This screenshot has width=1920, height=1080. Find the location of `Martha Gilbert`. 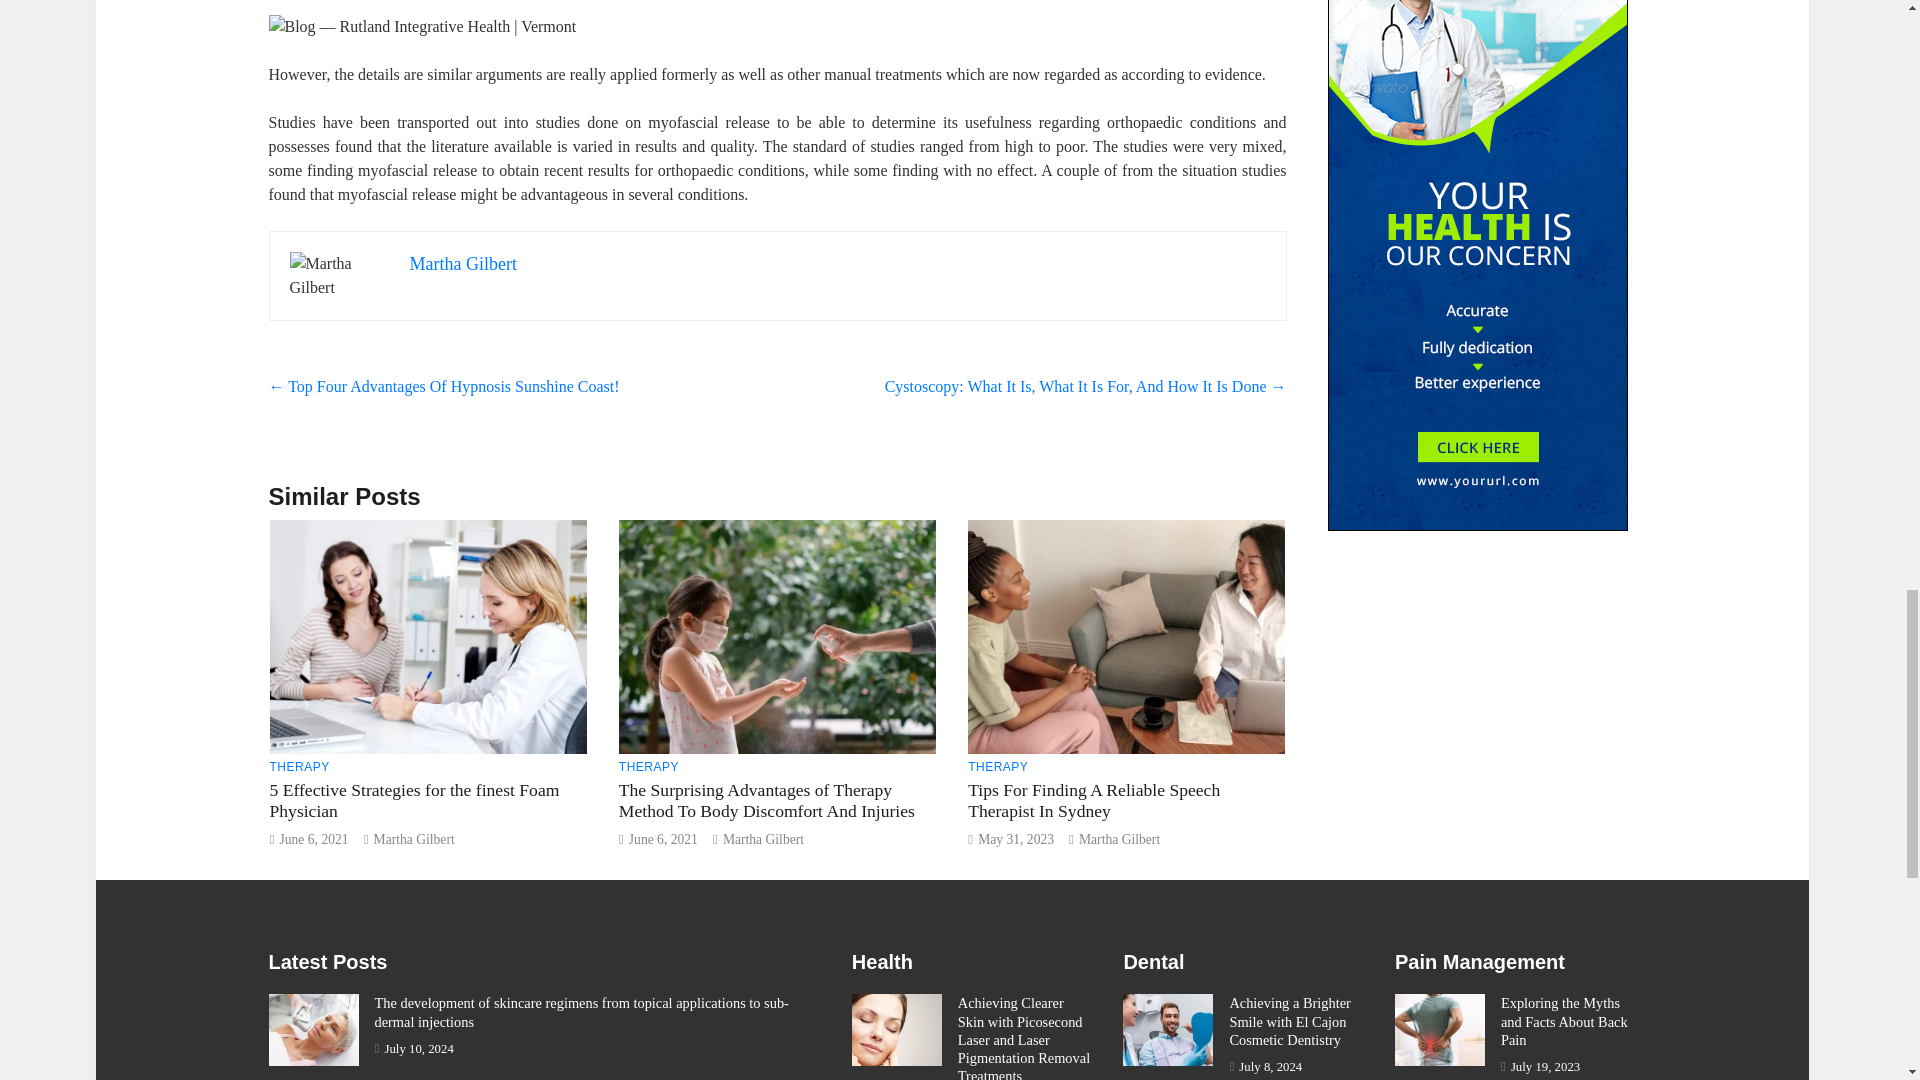

Martha Gilbert is located at coordinates (764, 838).